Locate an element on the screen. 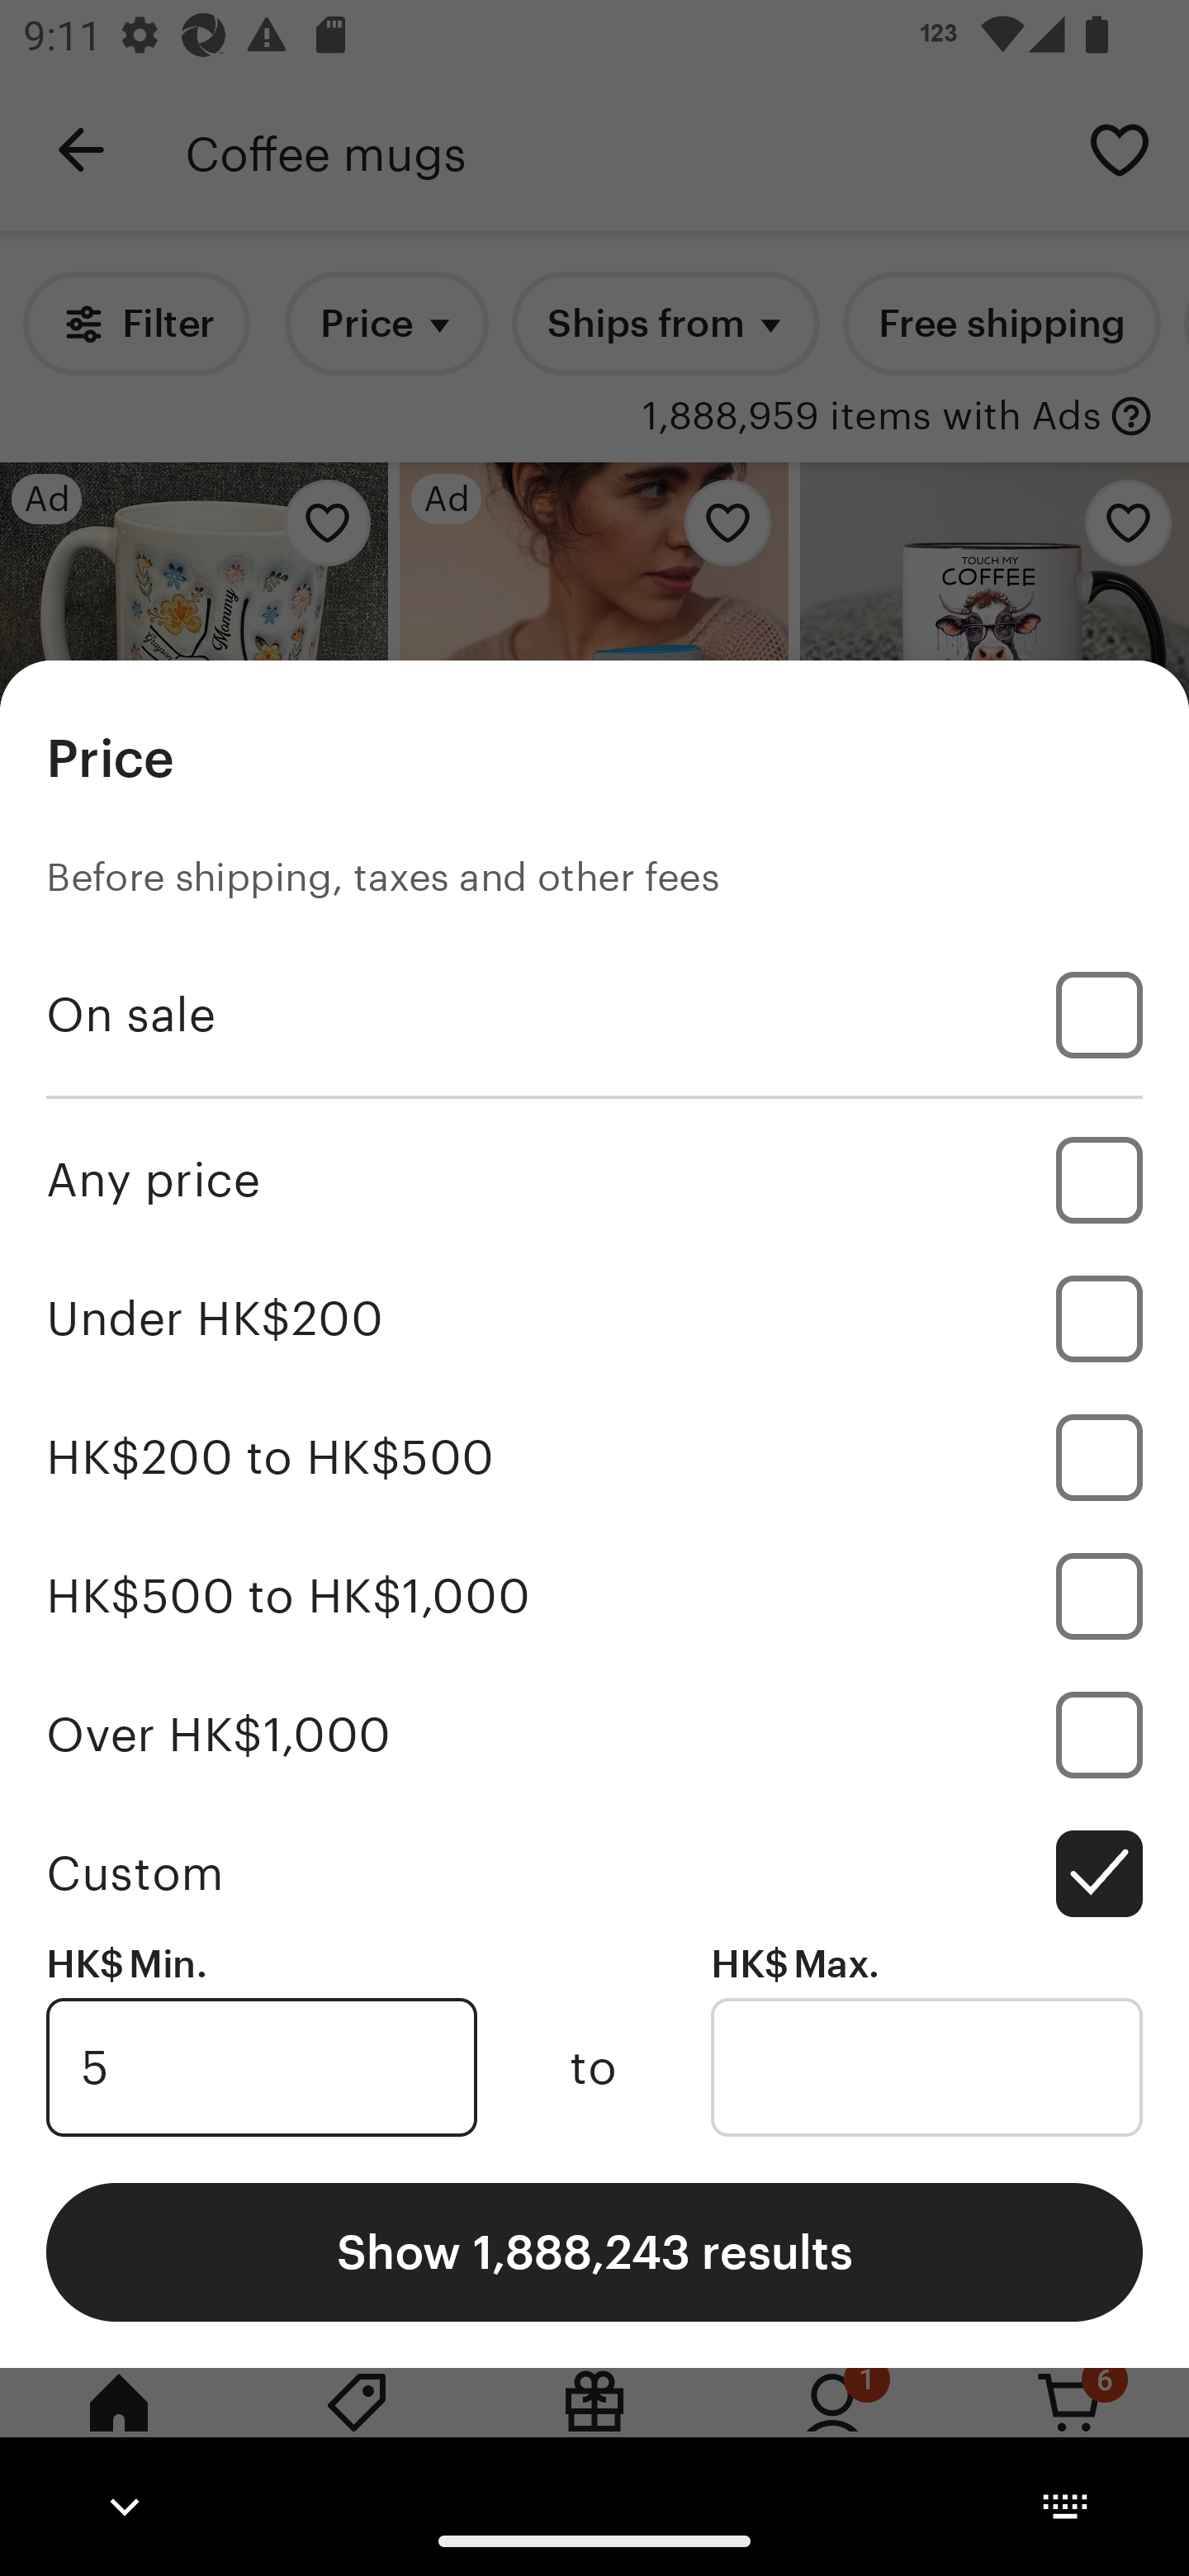 The image size is (1189, 2576). Show 1,888,243 results is located at coordinates (594, 2251).